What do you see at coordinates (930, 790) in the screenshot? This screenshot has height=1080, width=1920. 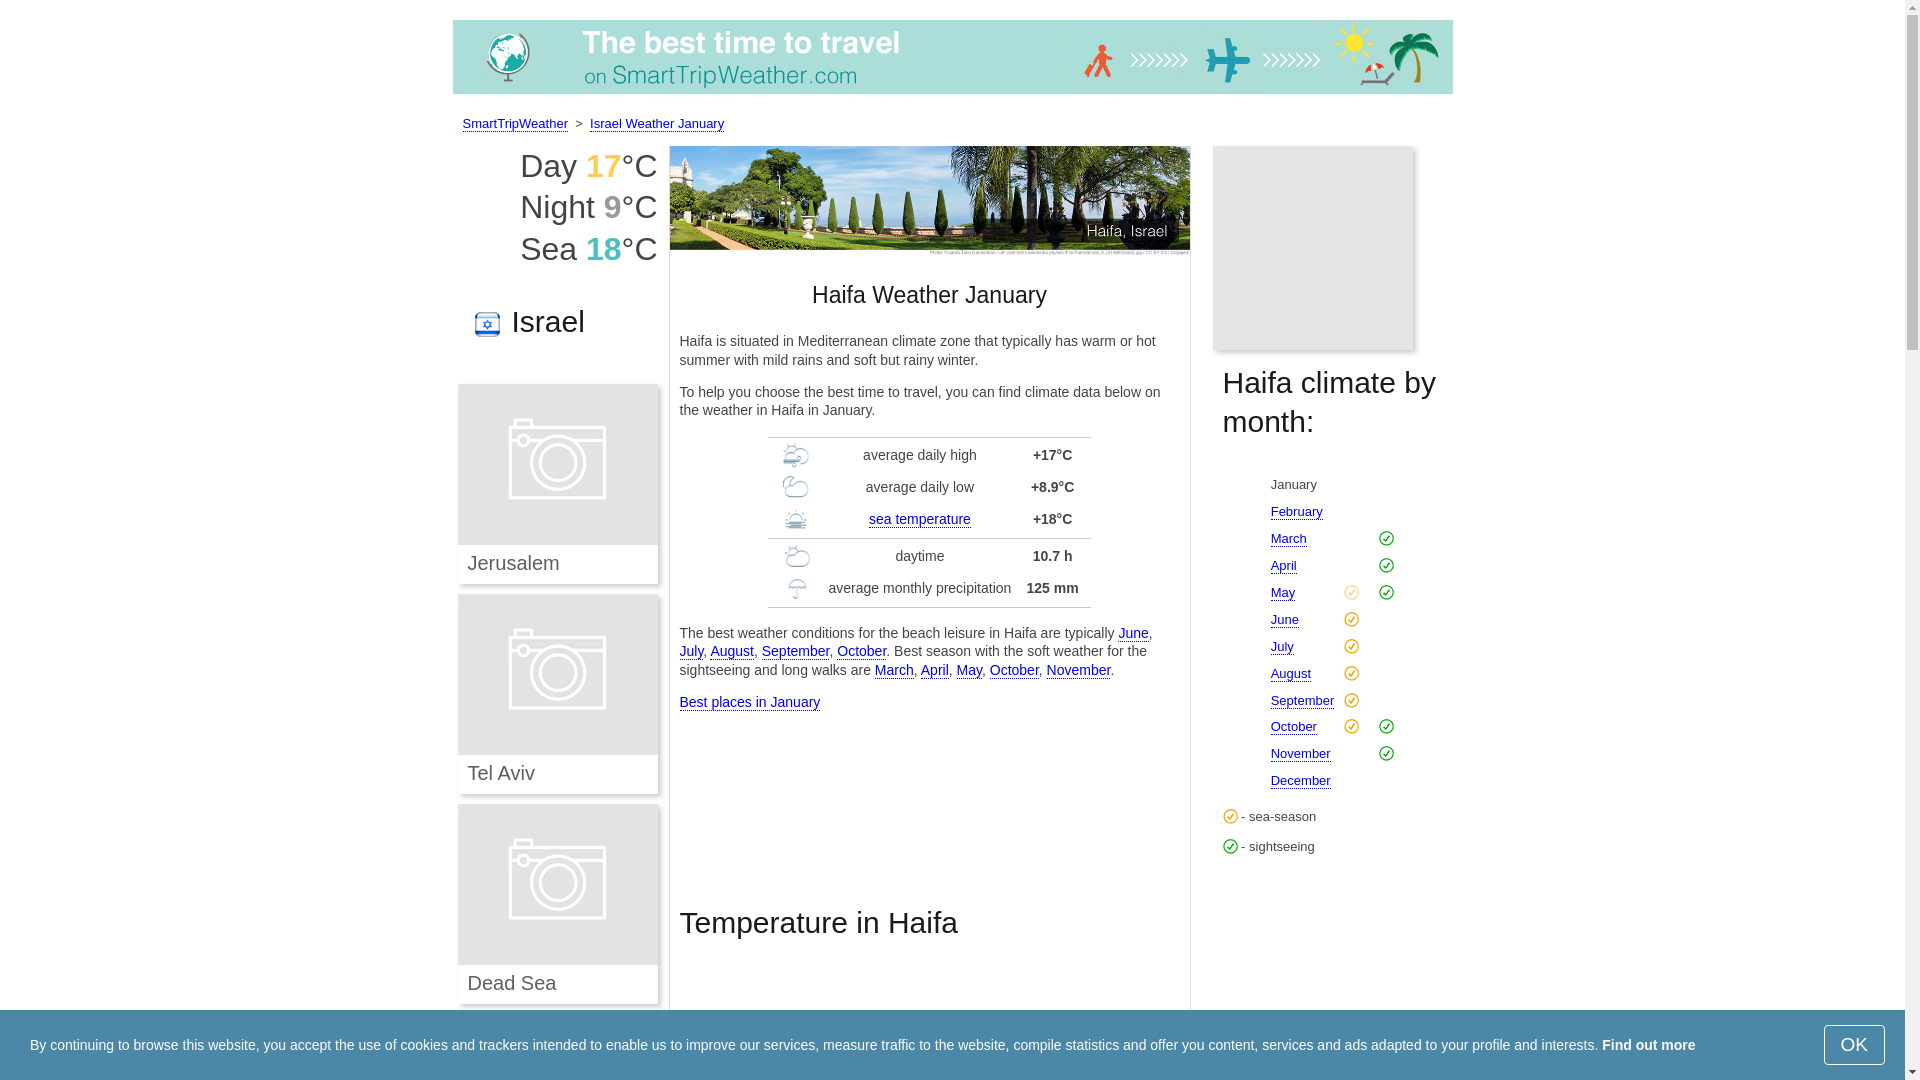 I see `Advertisement` at bounding box center [930, 790].